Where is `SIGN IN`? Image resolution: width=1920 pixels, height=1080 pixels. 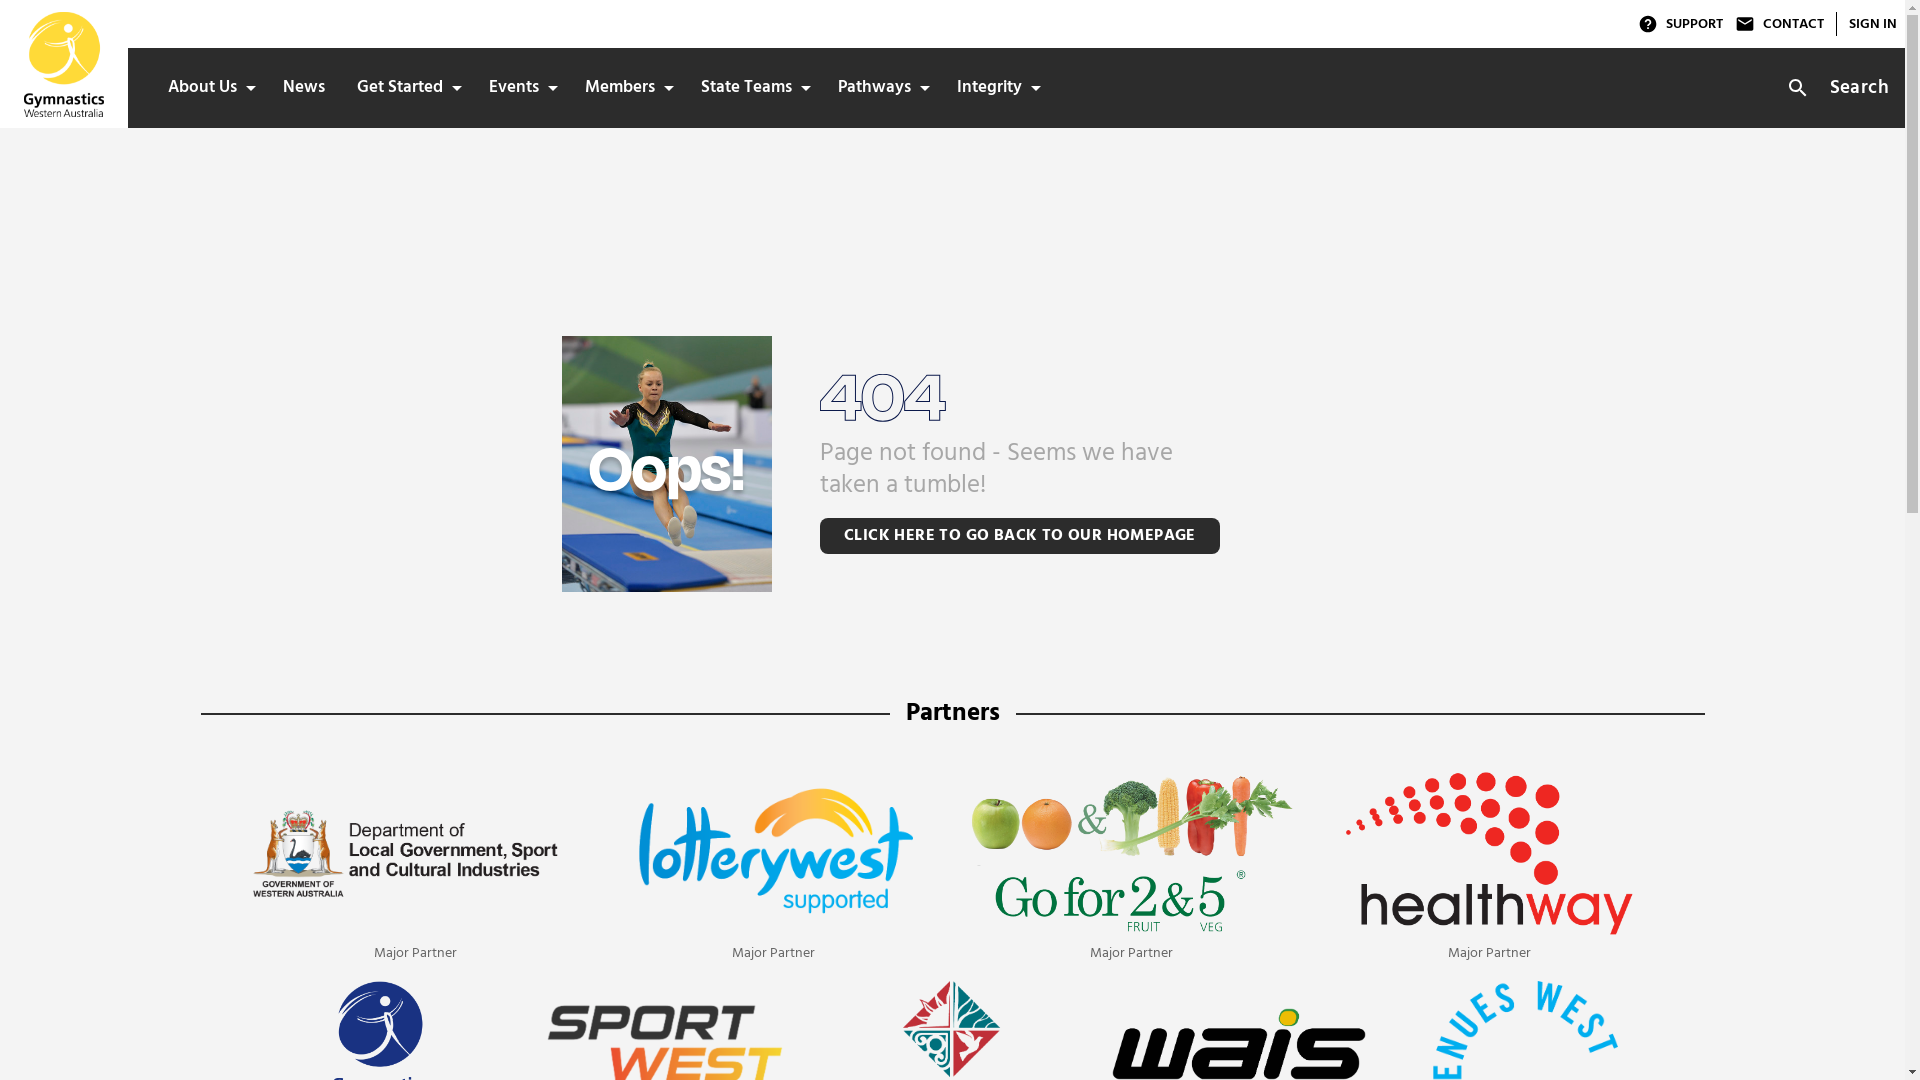
SIGN IN is located at coordinates (1866, 24).